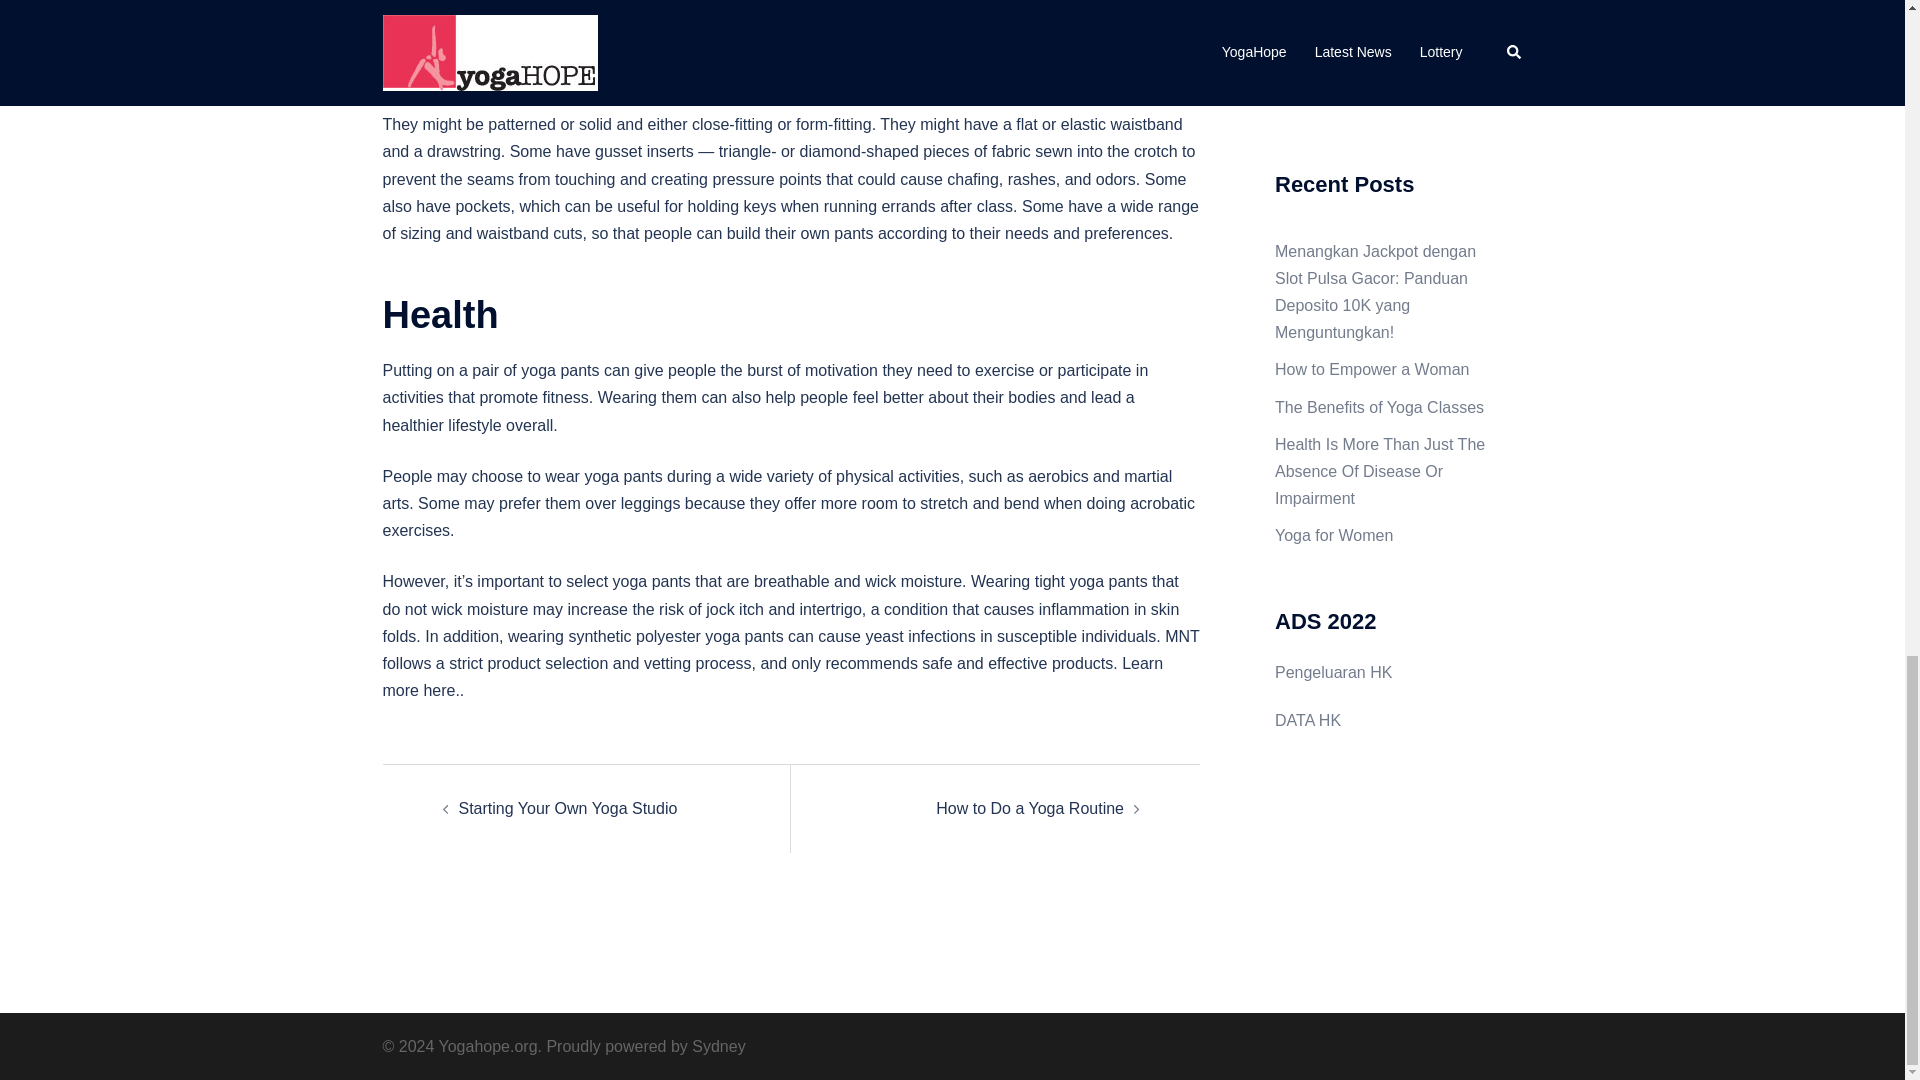  What do you see at coordinates (1030, 808) in the screenshot?
I see `How to Do a Yoga Routine` at bounding box center [1030, 808].